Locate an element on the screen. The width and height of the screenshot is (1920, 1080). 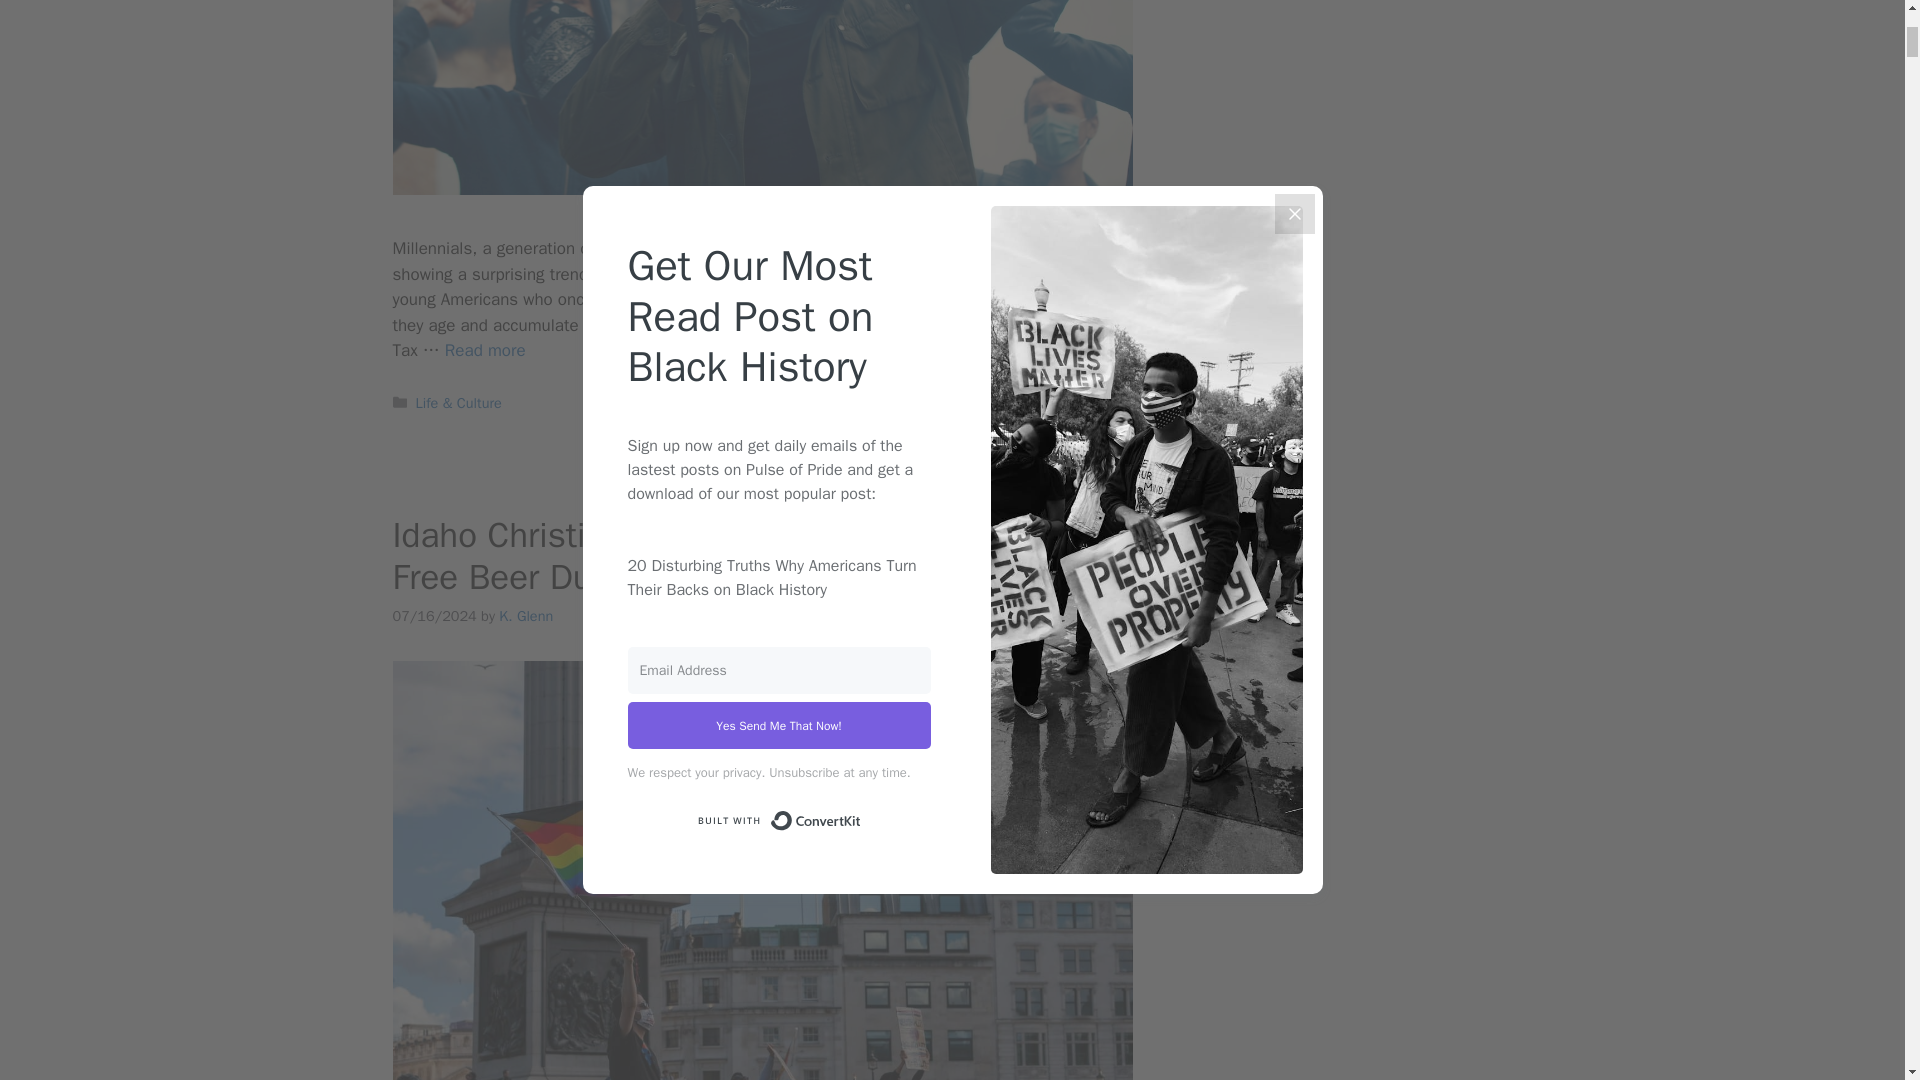
K. Glenn is located at coordinates (526, 616).